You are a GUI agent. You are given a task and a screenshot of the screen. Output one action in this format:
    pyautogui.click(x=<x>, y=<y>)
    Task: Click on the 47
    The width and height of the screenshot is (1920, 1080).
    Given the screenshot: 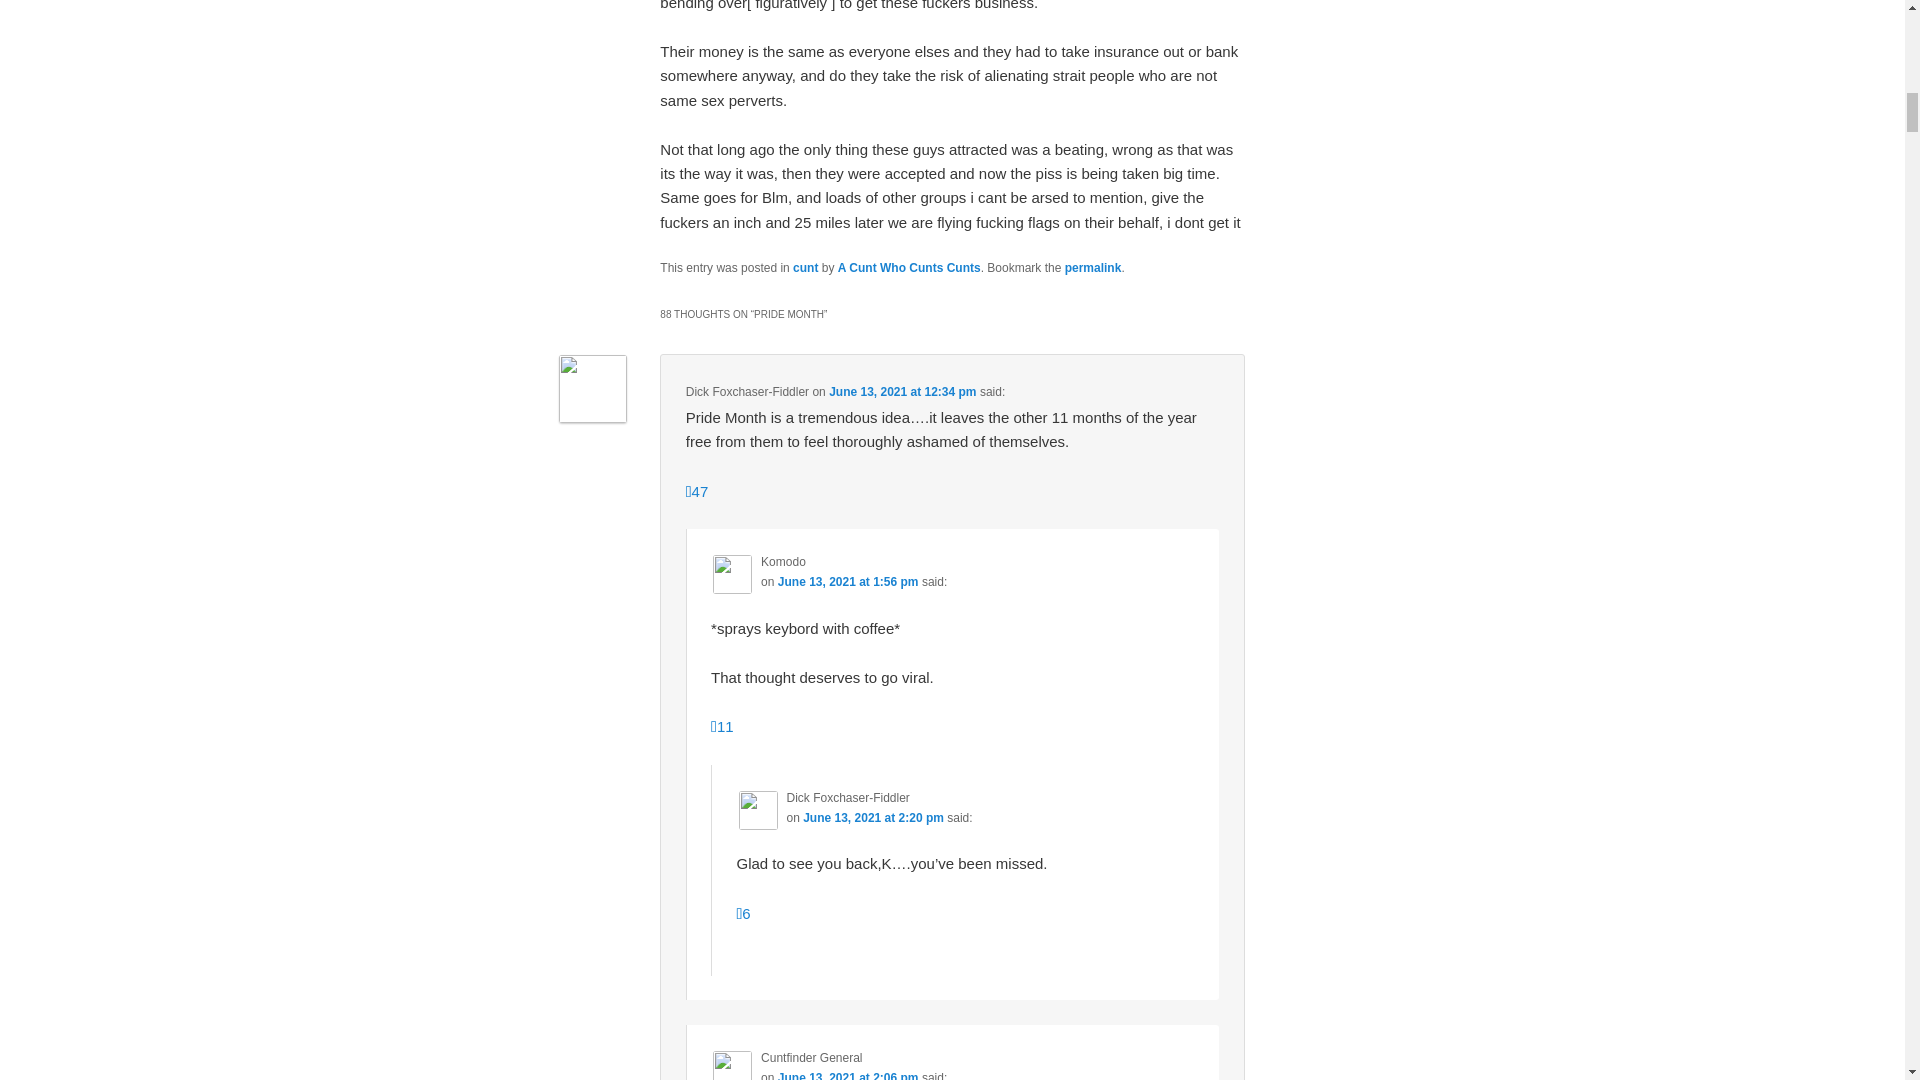 What is the action you would take?
    pyautogui.click(x=696, y=491)
    